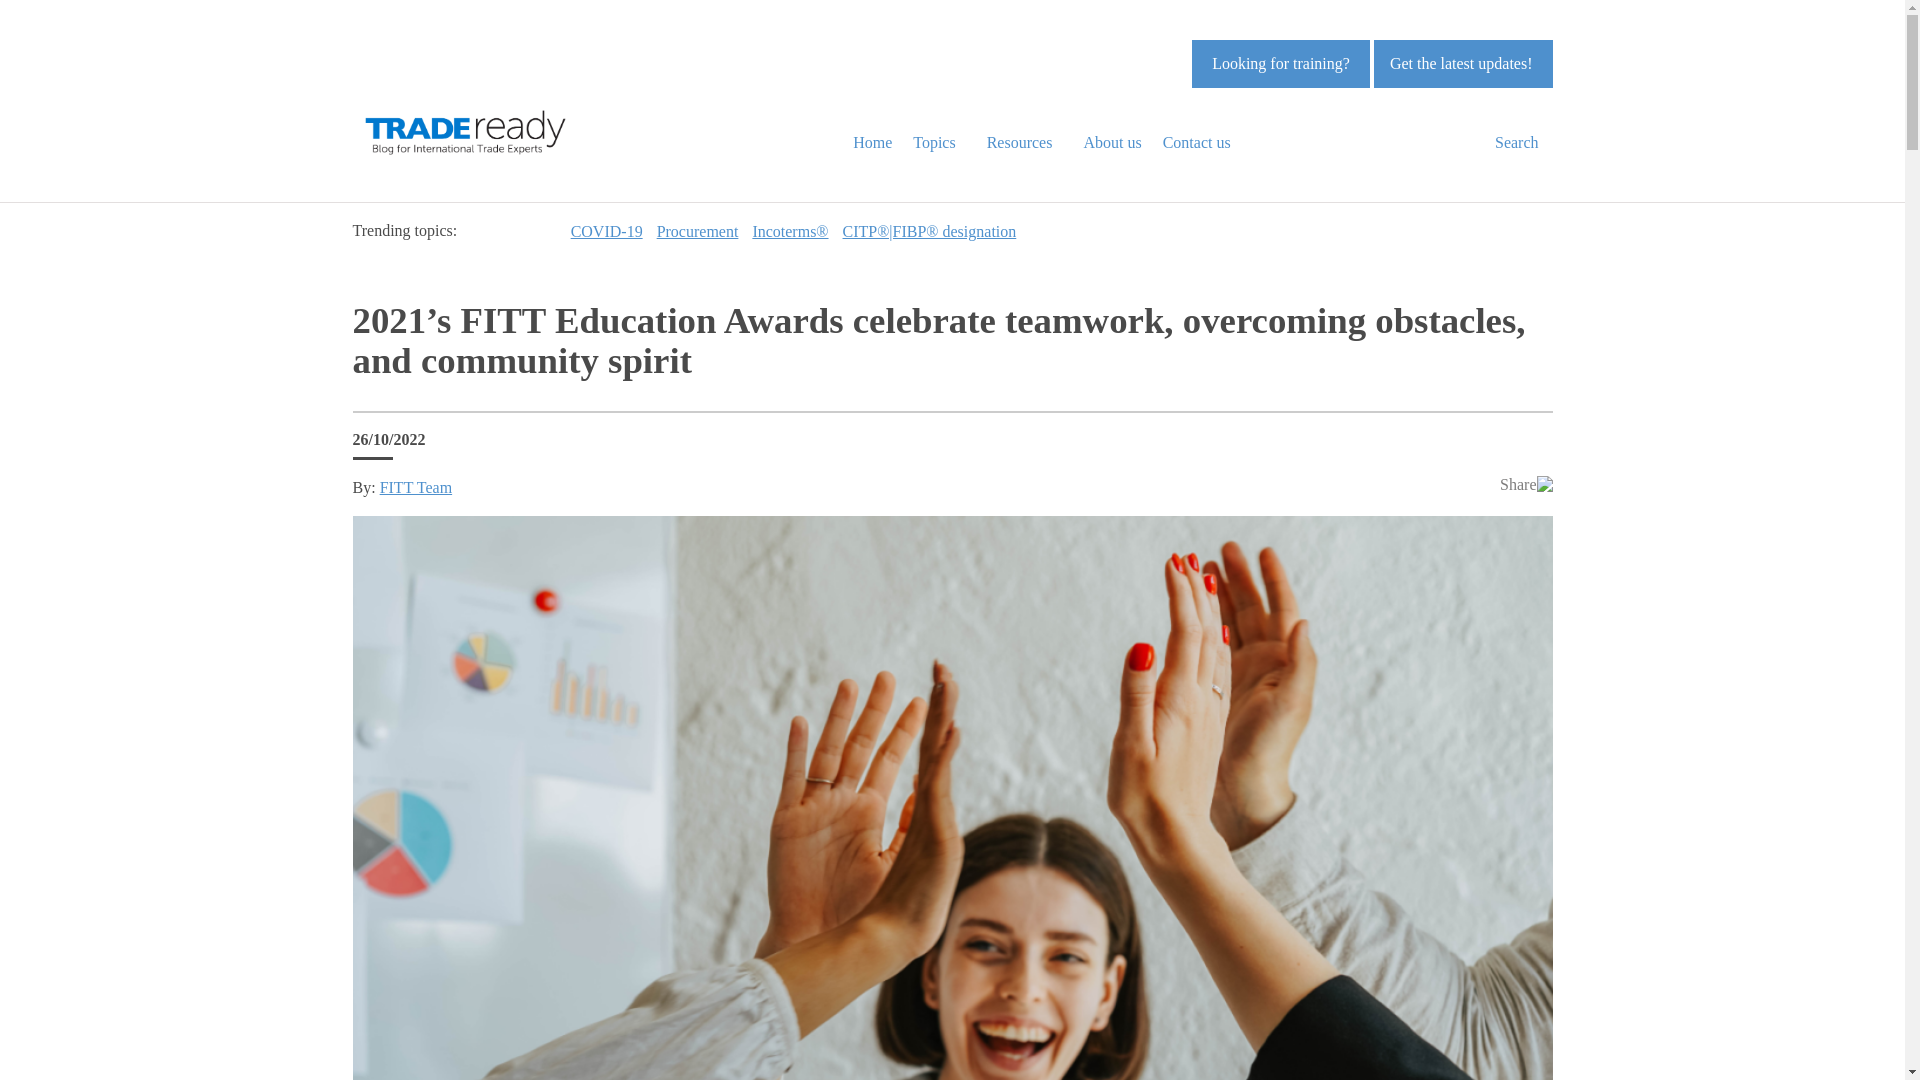 The width and height of the screenshot is (1920, 1080). Describe the element at coordinates (1281, 63) in the screenshot. I see `Looking for training?` at that location.